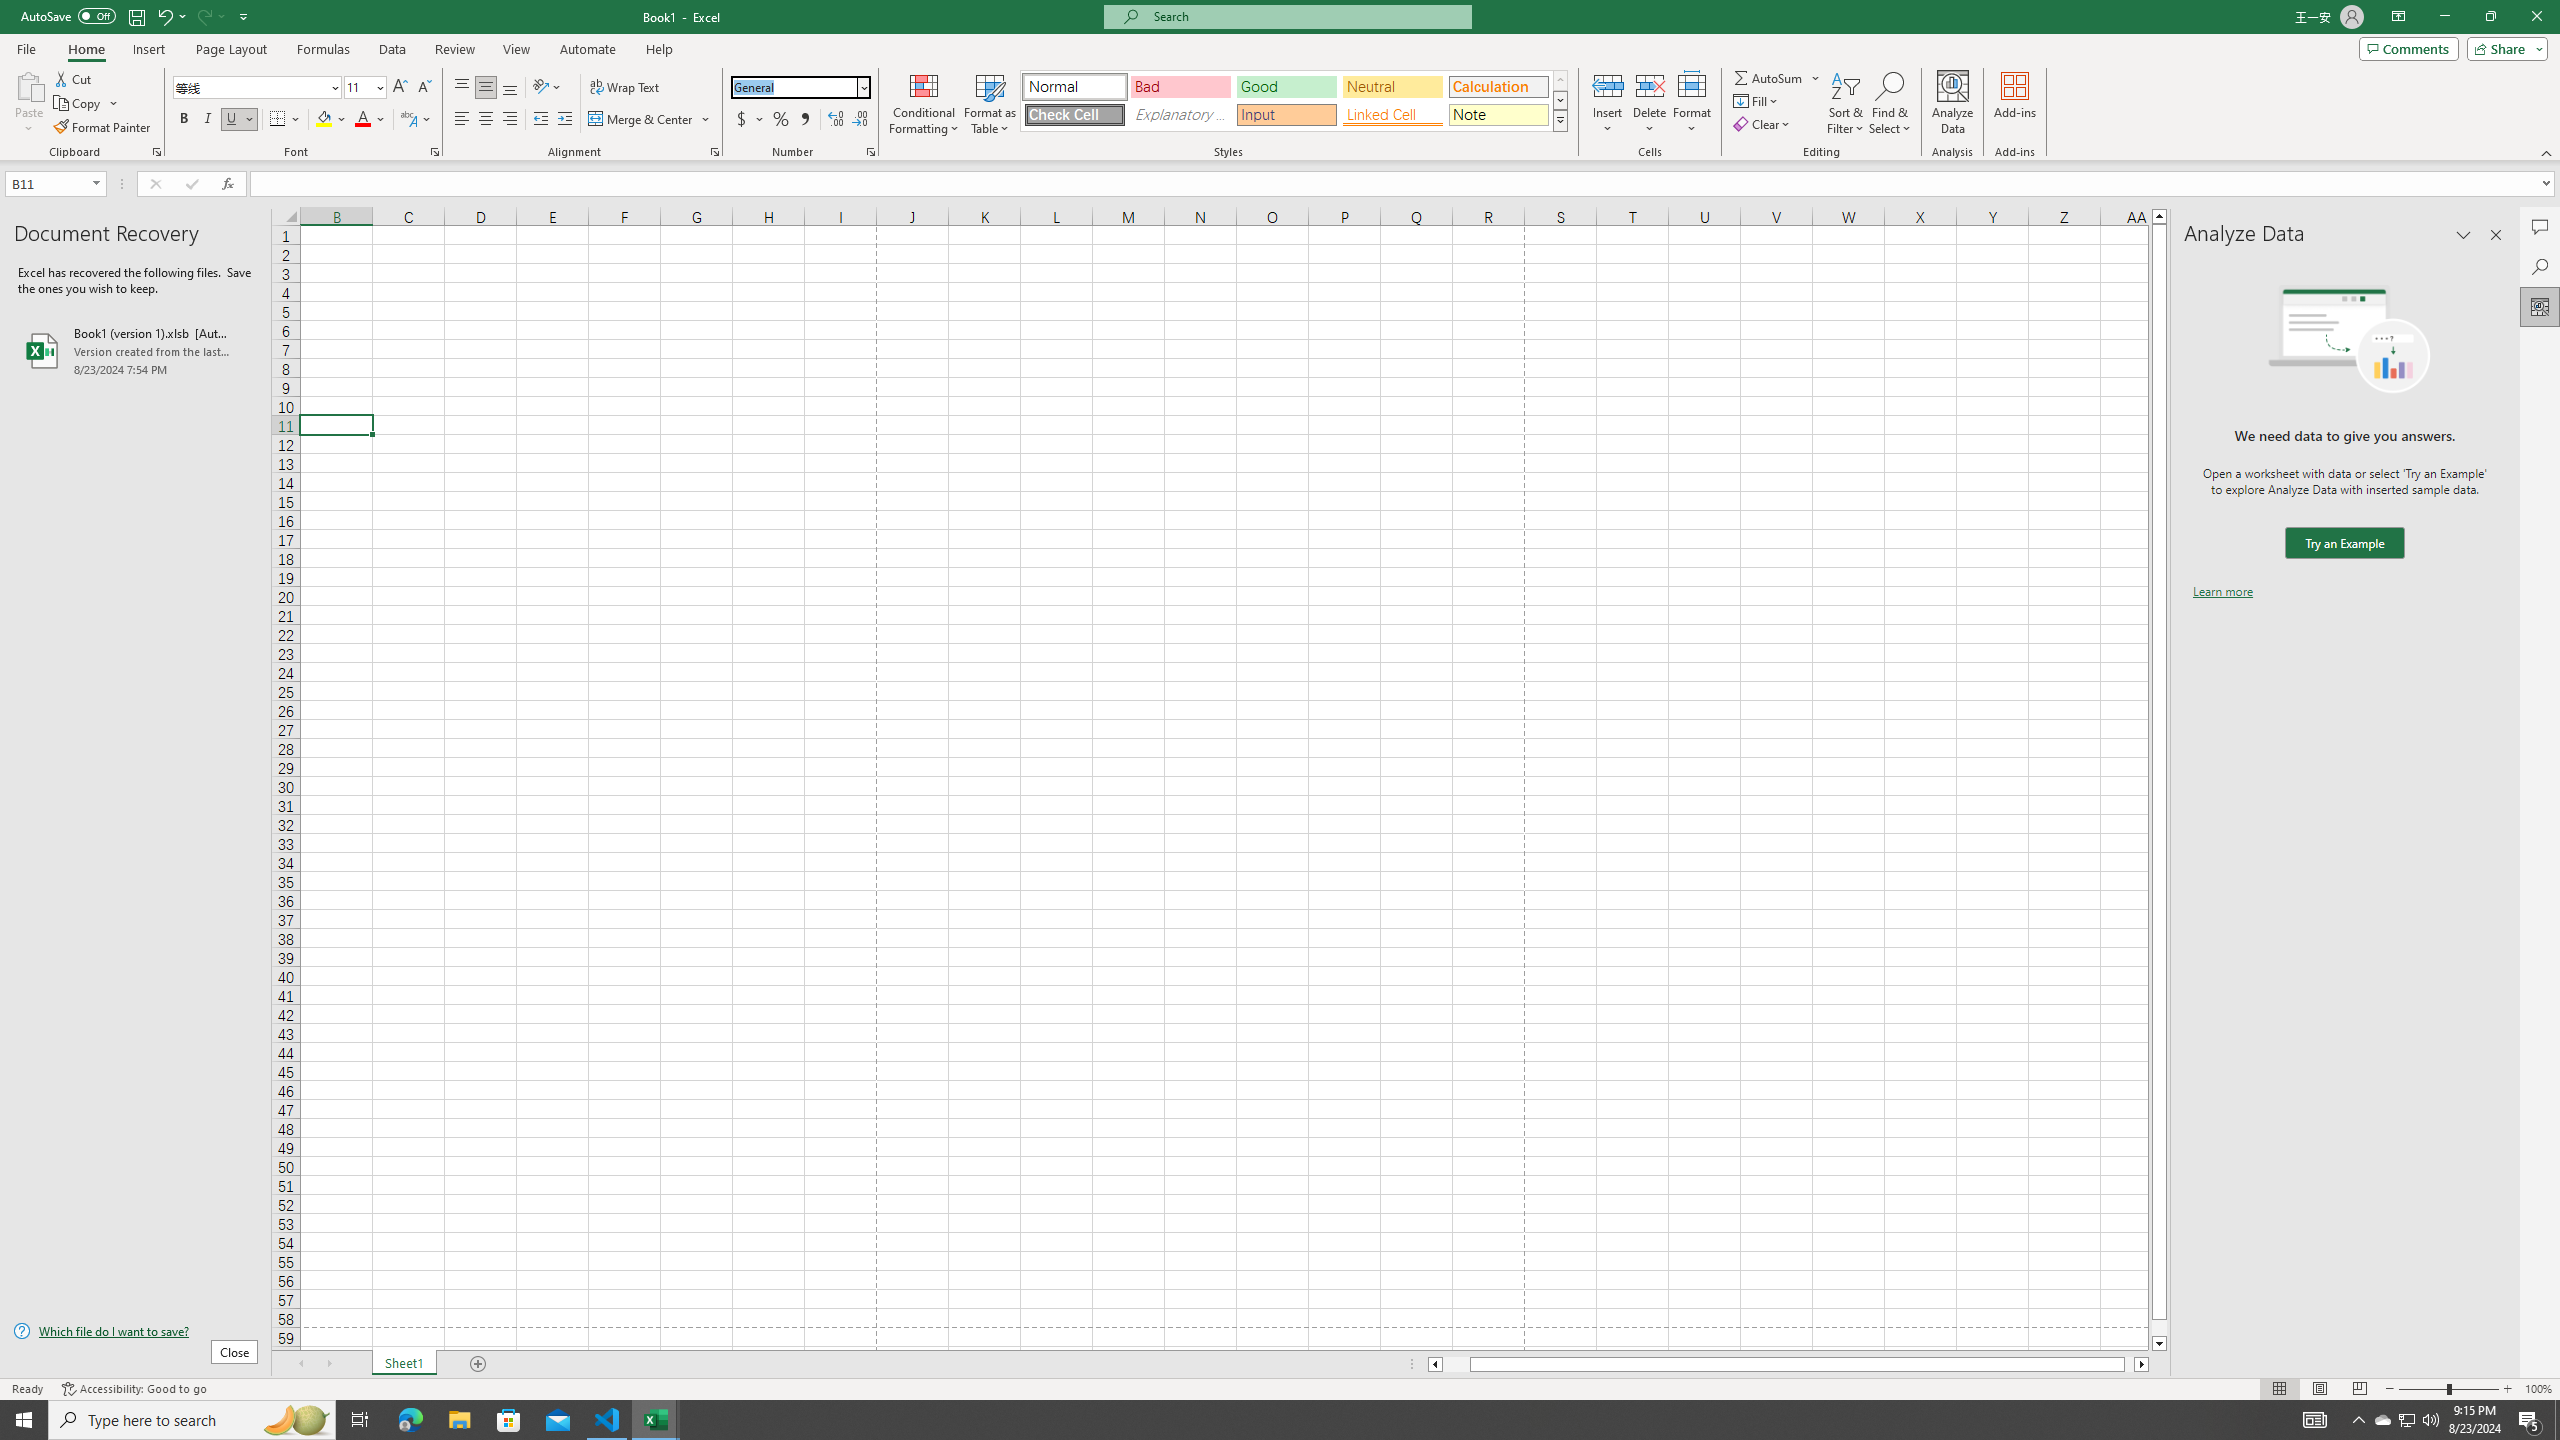  What do you see at coordinates (462, 88) in the screenshot?
I see `Top Align` at bounding box center [462, 88].